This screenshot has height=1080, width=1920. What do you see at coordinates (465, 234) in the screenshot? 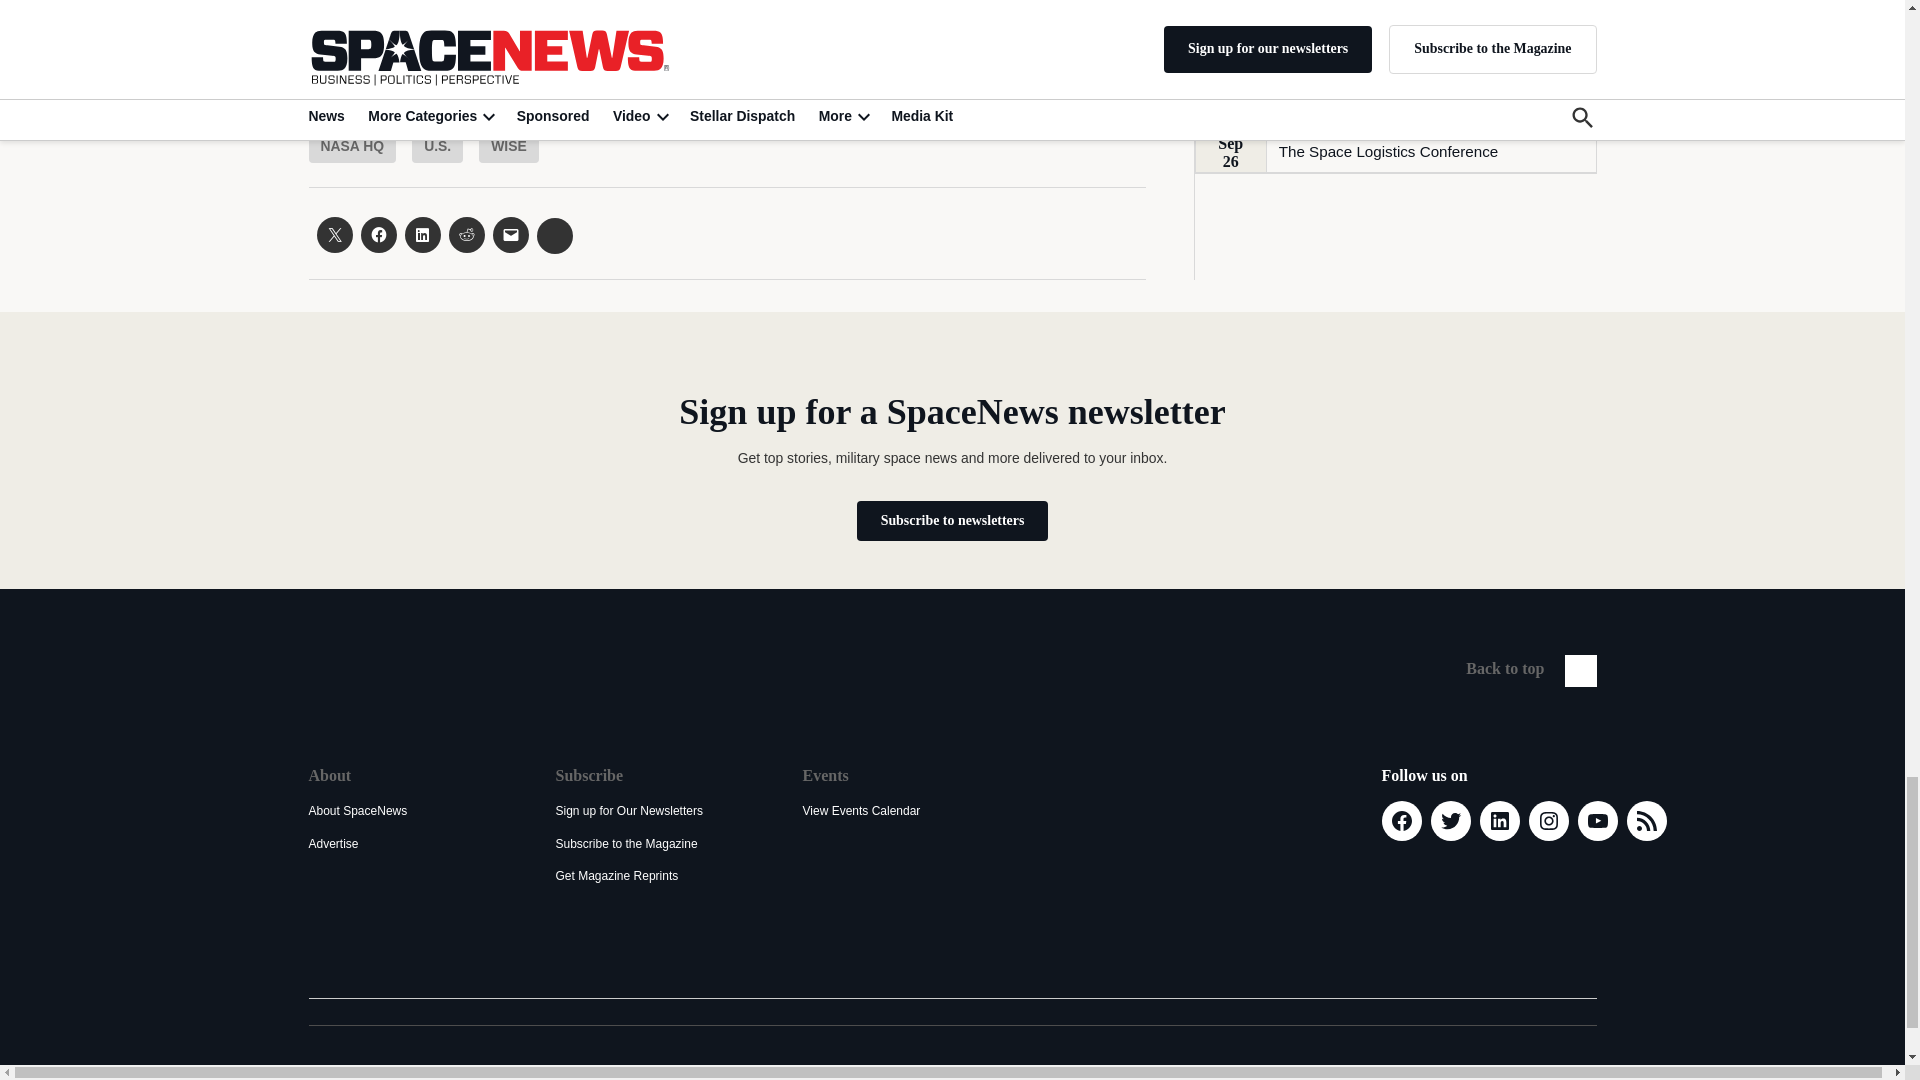
I see `Click to share on Reddit` at bounding box center [465, 234].